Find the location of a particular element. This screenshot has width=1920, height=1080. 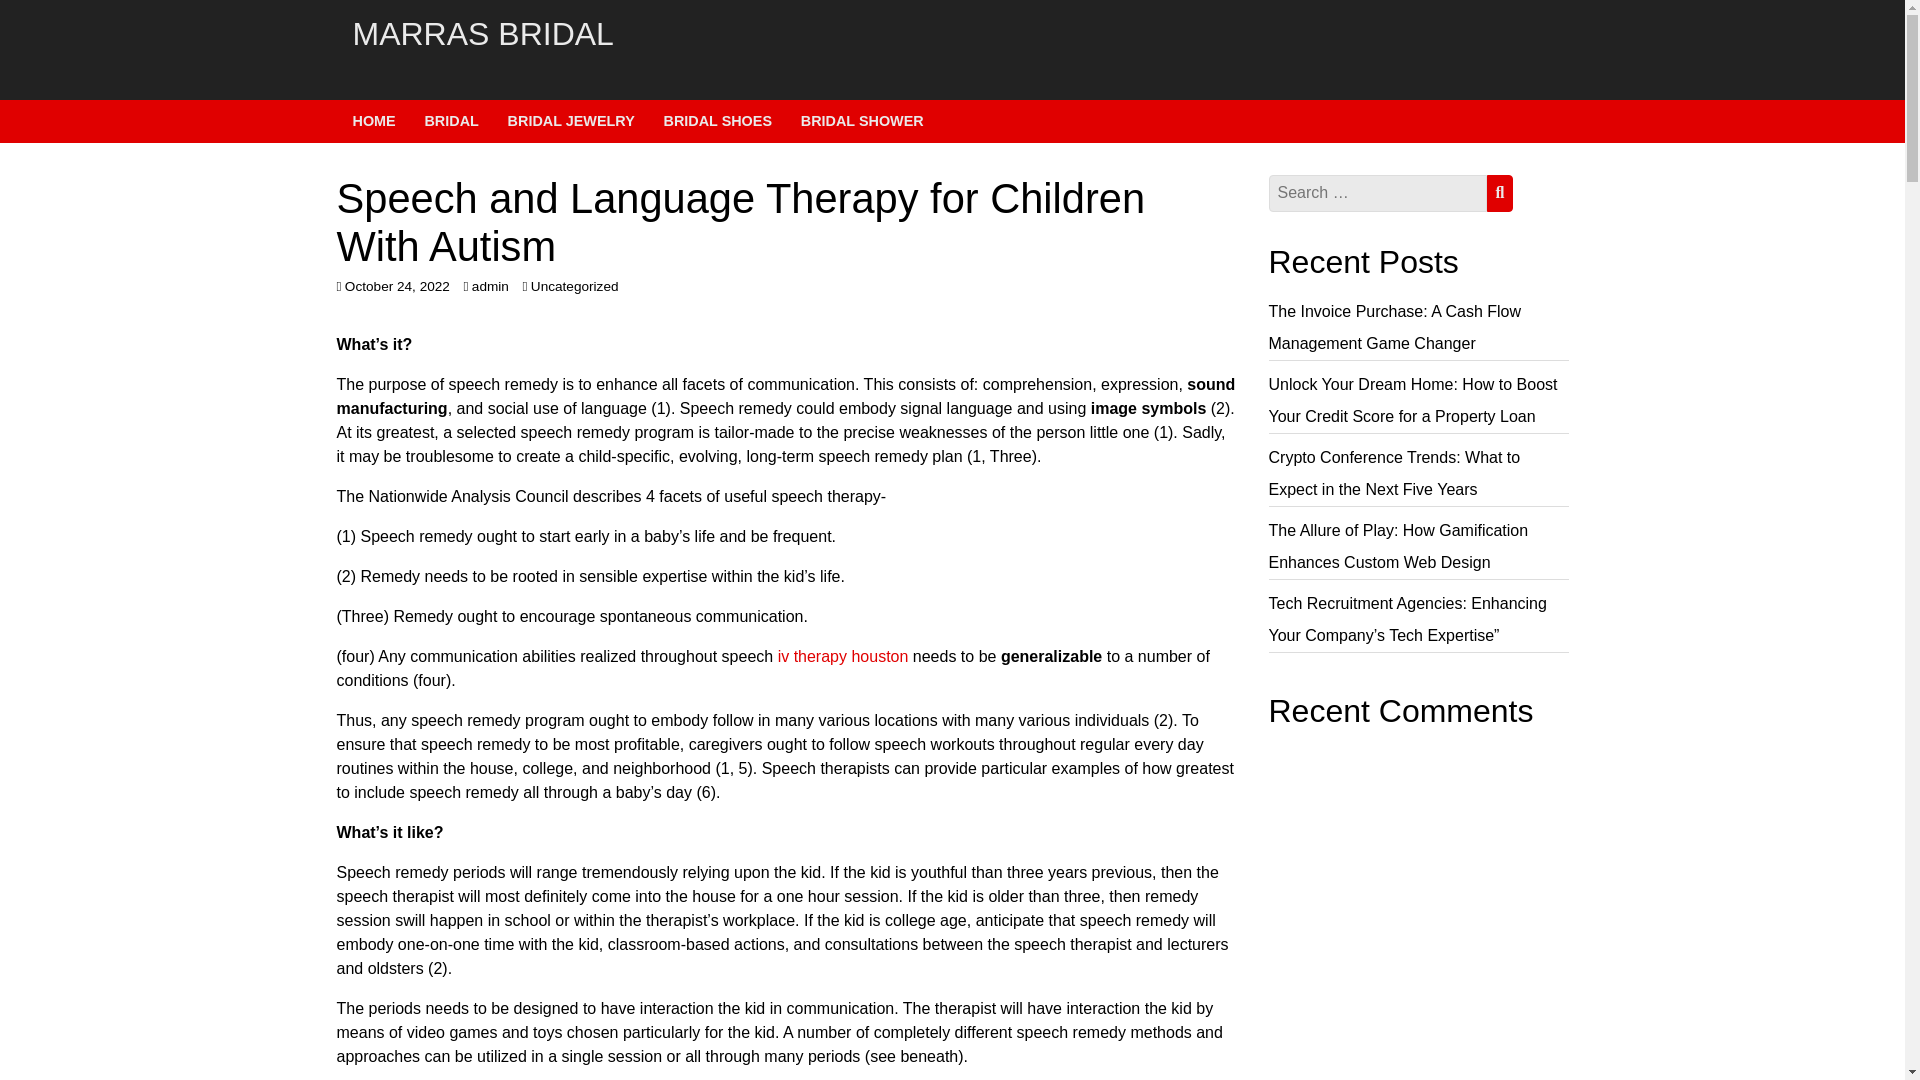

BRIDAL is located at coordinates (451, 120).